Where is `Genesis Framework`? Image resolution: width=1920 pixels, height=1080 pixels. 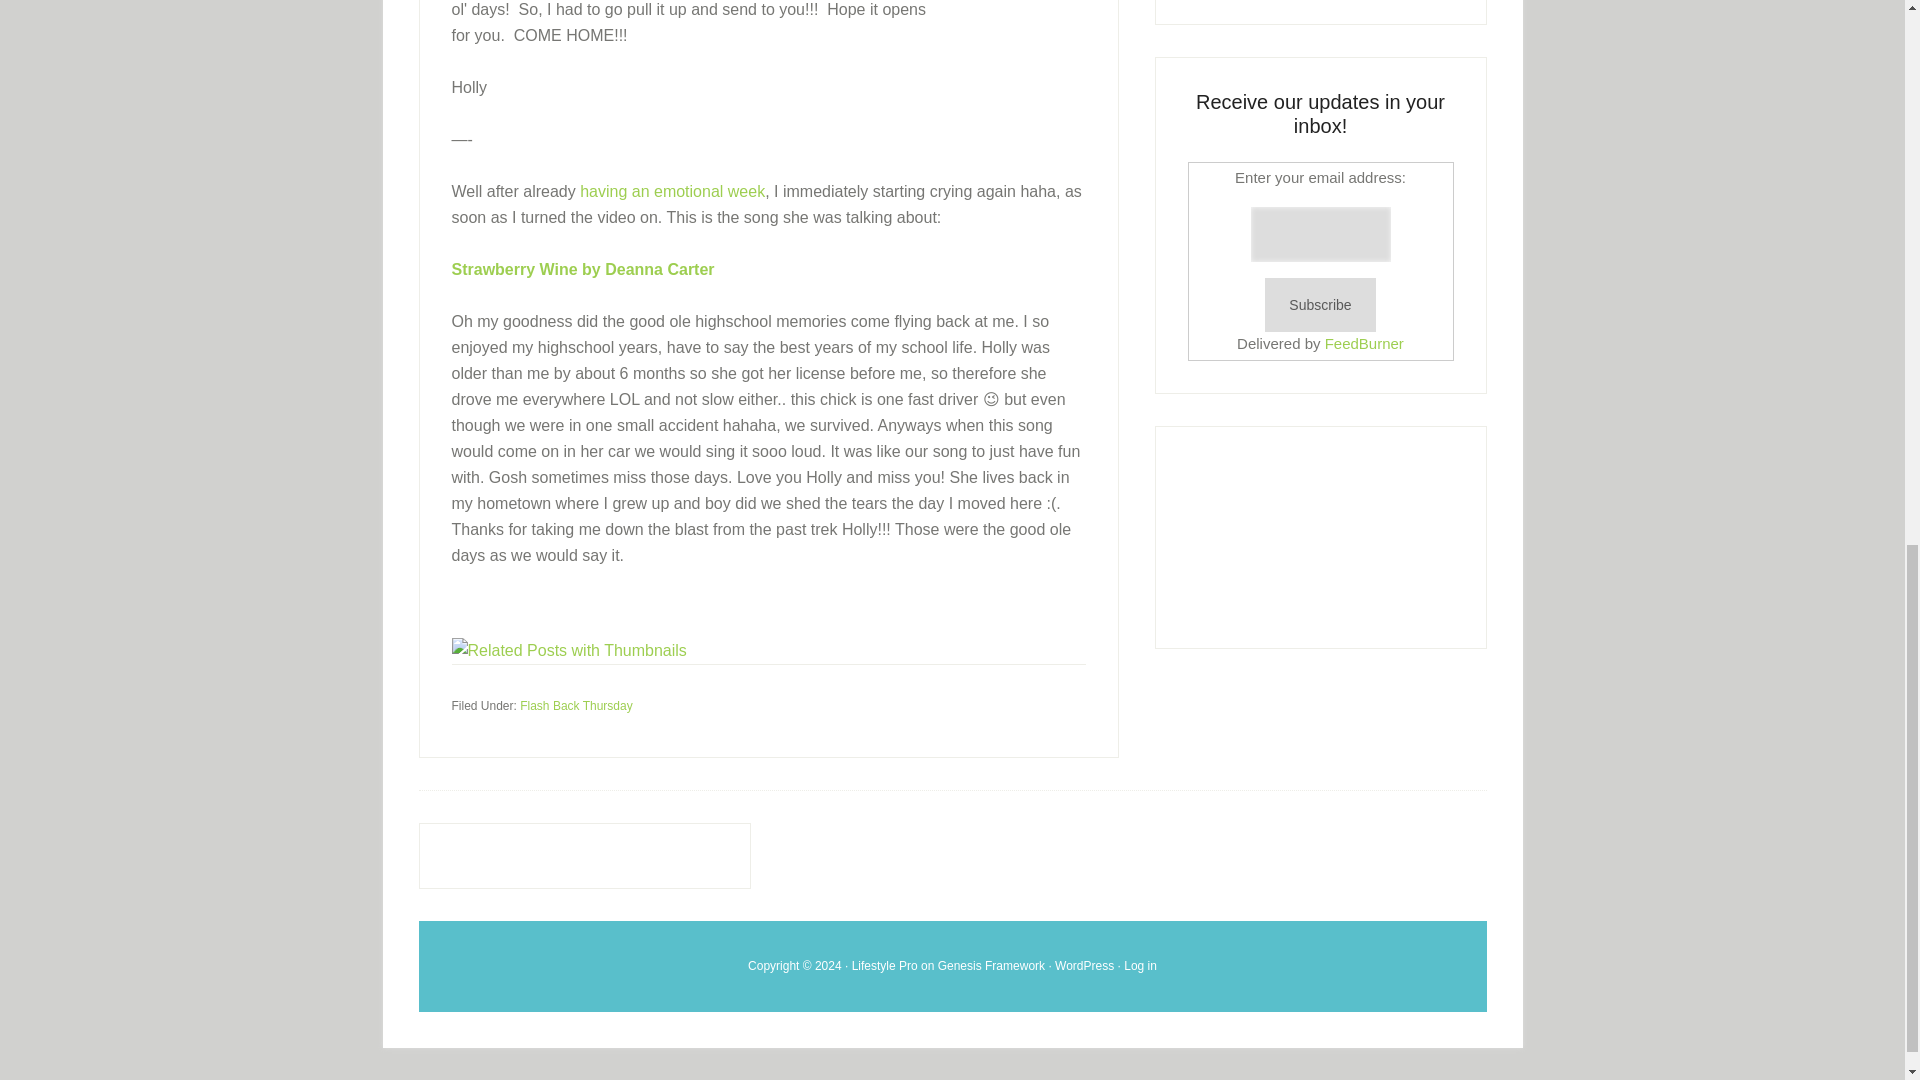
Genesis Framework is located at coordinates (991, 964).